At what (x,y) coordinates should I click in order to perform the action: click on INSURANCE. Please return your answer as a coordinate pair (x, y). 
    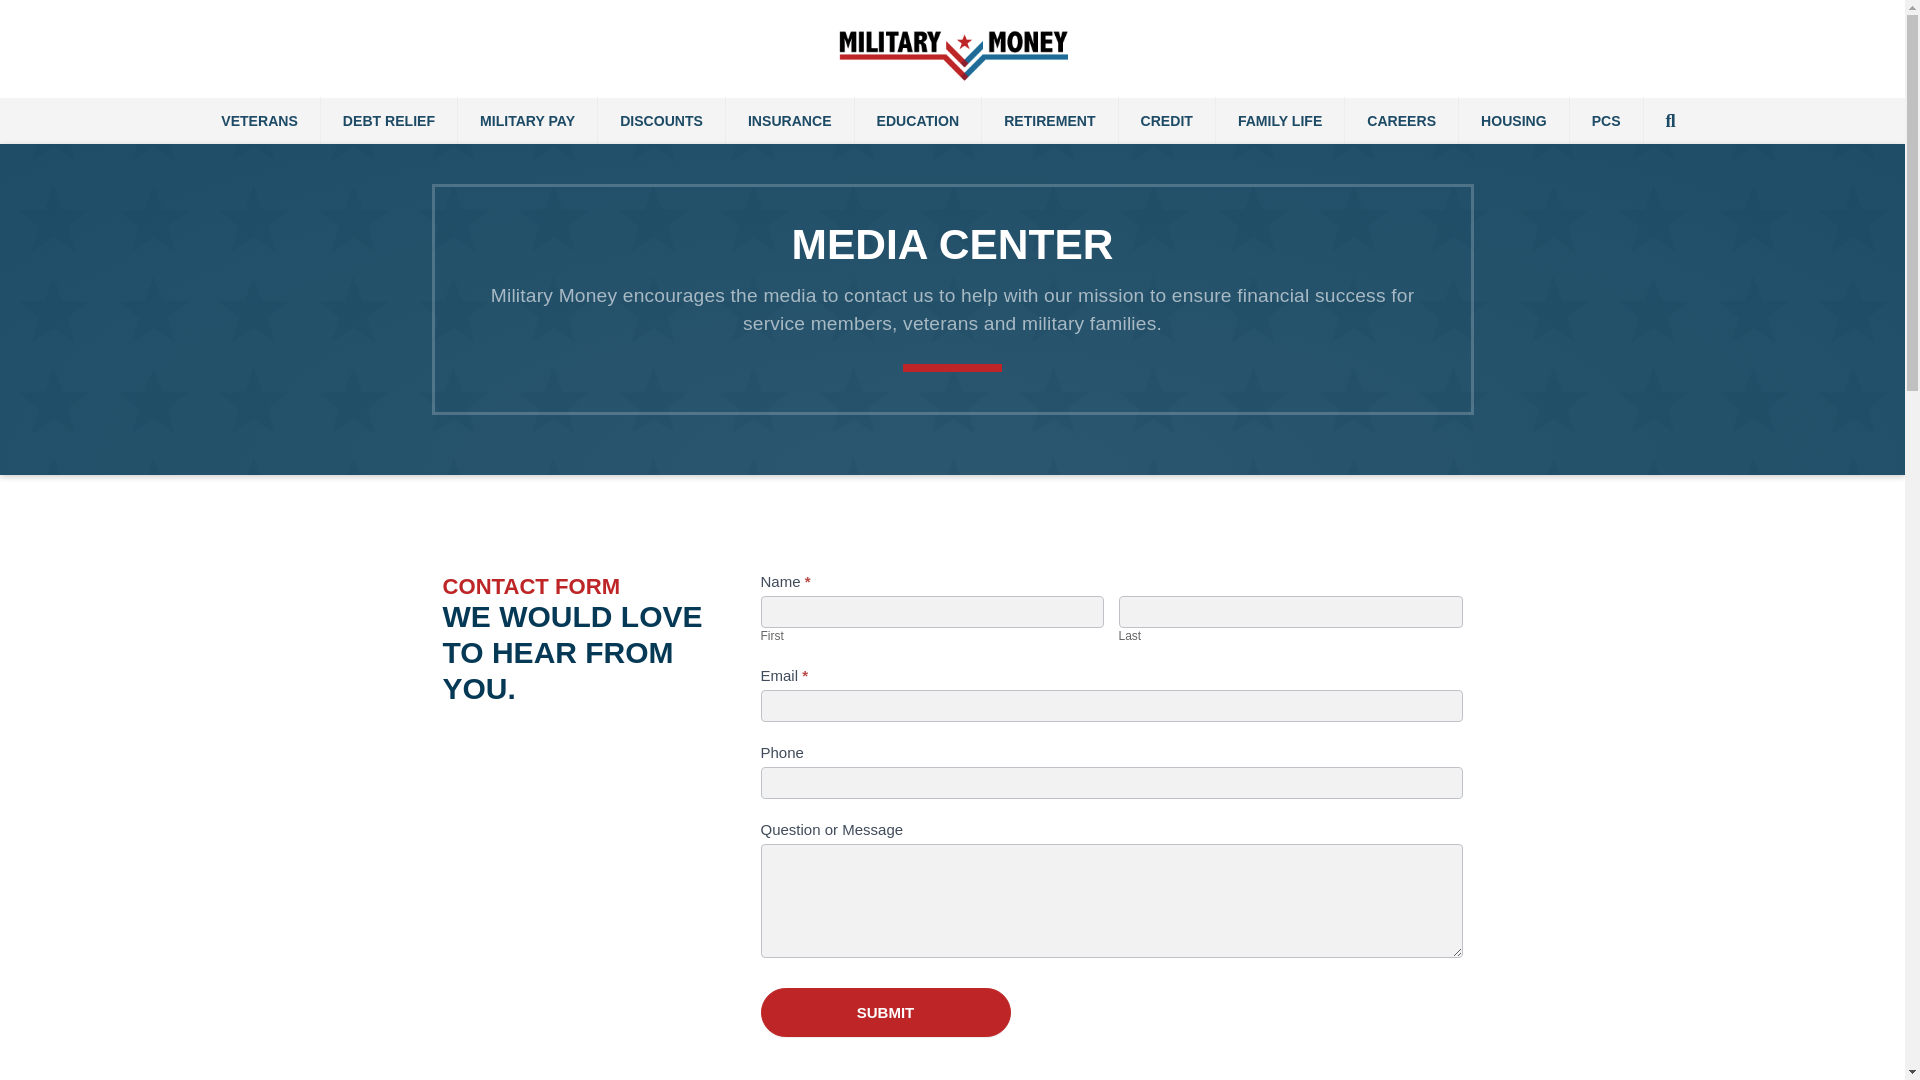
    Looking at the image, I should click on (790, 120).